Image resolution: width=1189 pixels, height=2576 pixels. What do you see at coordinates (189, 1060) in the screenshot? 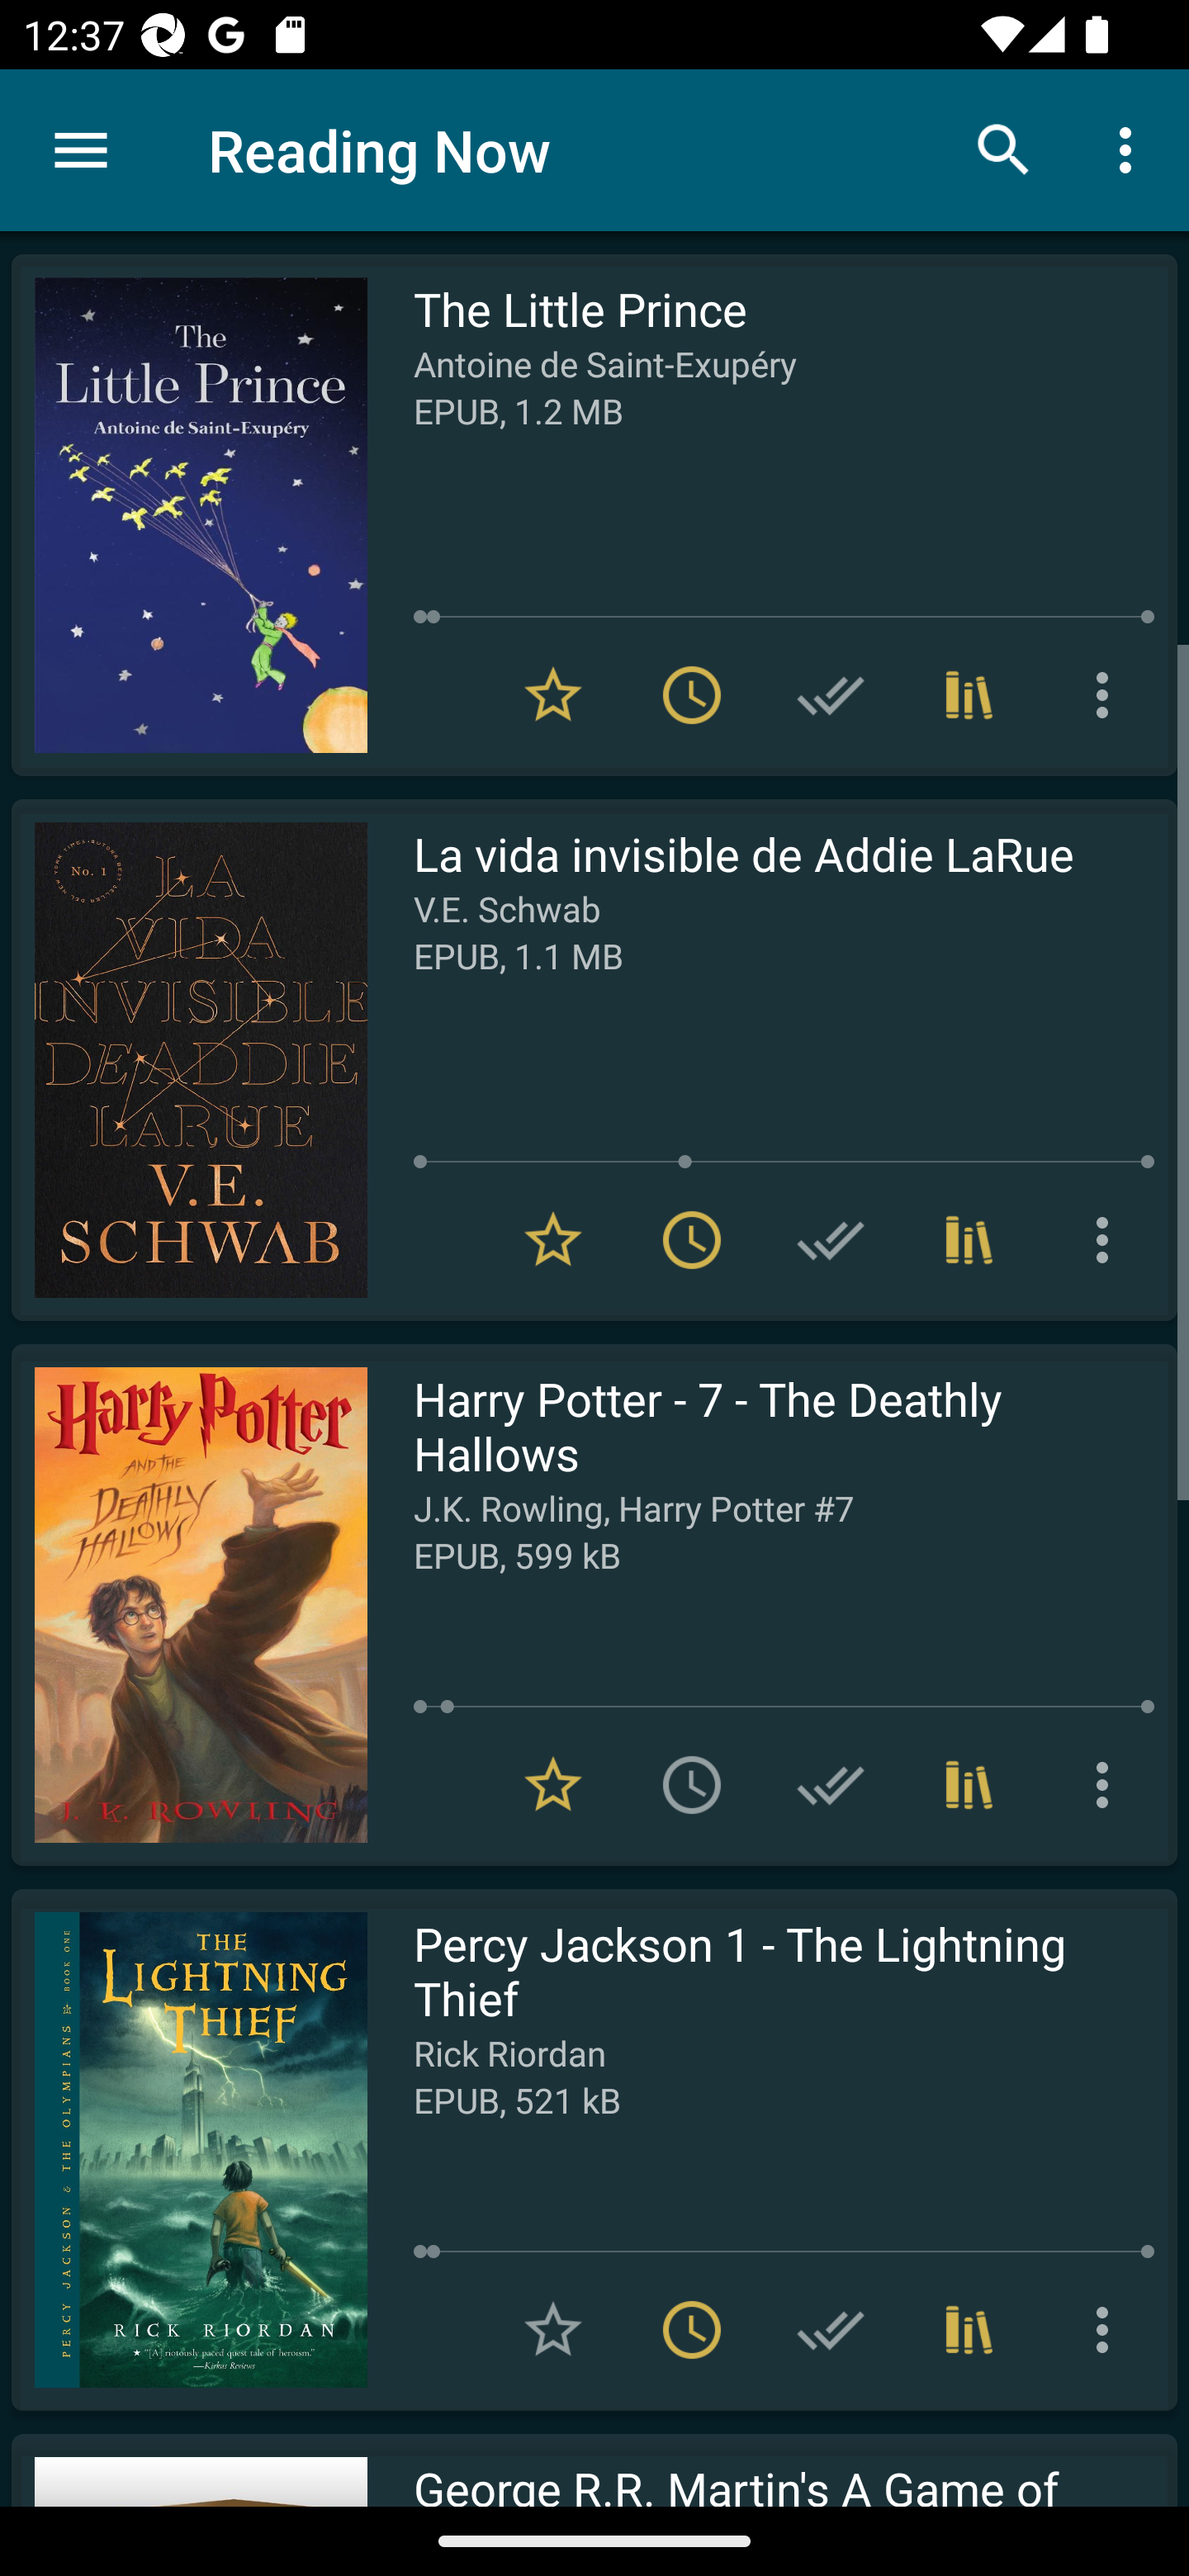
I see `Read La vida invisible de Addie LaRue` at bounding box center [189, 1060].